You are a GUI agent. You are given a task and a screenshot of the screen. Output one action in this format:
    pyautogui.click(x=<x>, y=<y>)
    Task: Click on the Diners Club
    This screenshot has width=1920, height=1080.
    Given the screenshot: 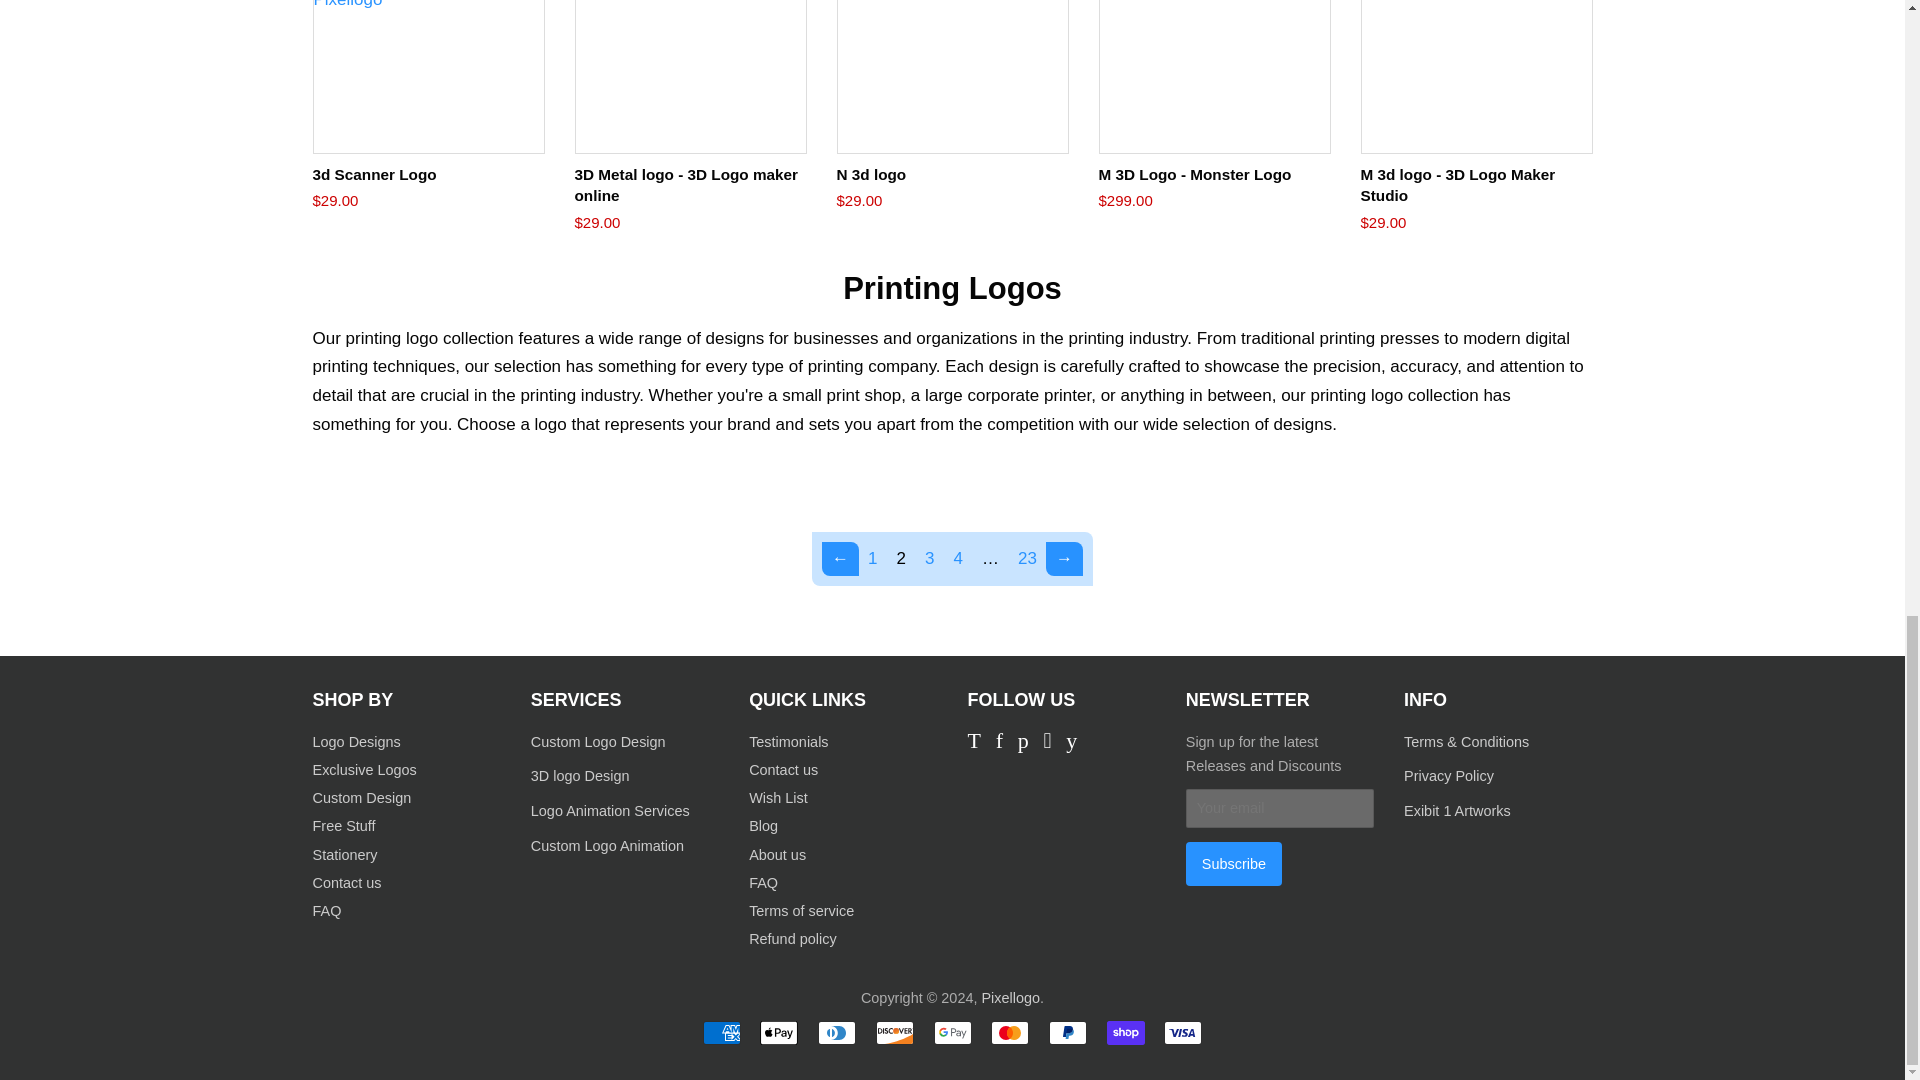 What is the action you would take?
    pyautogui.click(x=836, y=1032)
    